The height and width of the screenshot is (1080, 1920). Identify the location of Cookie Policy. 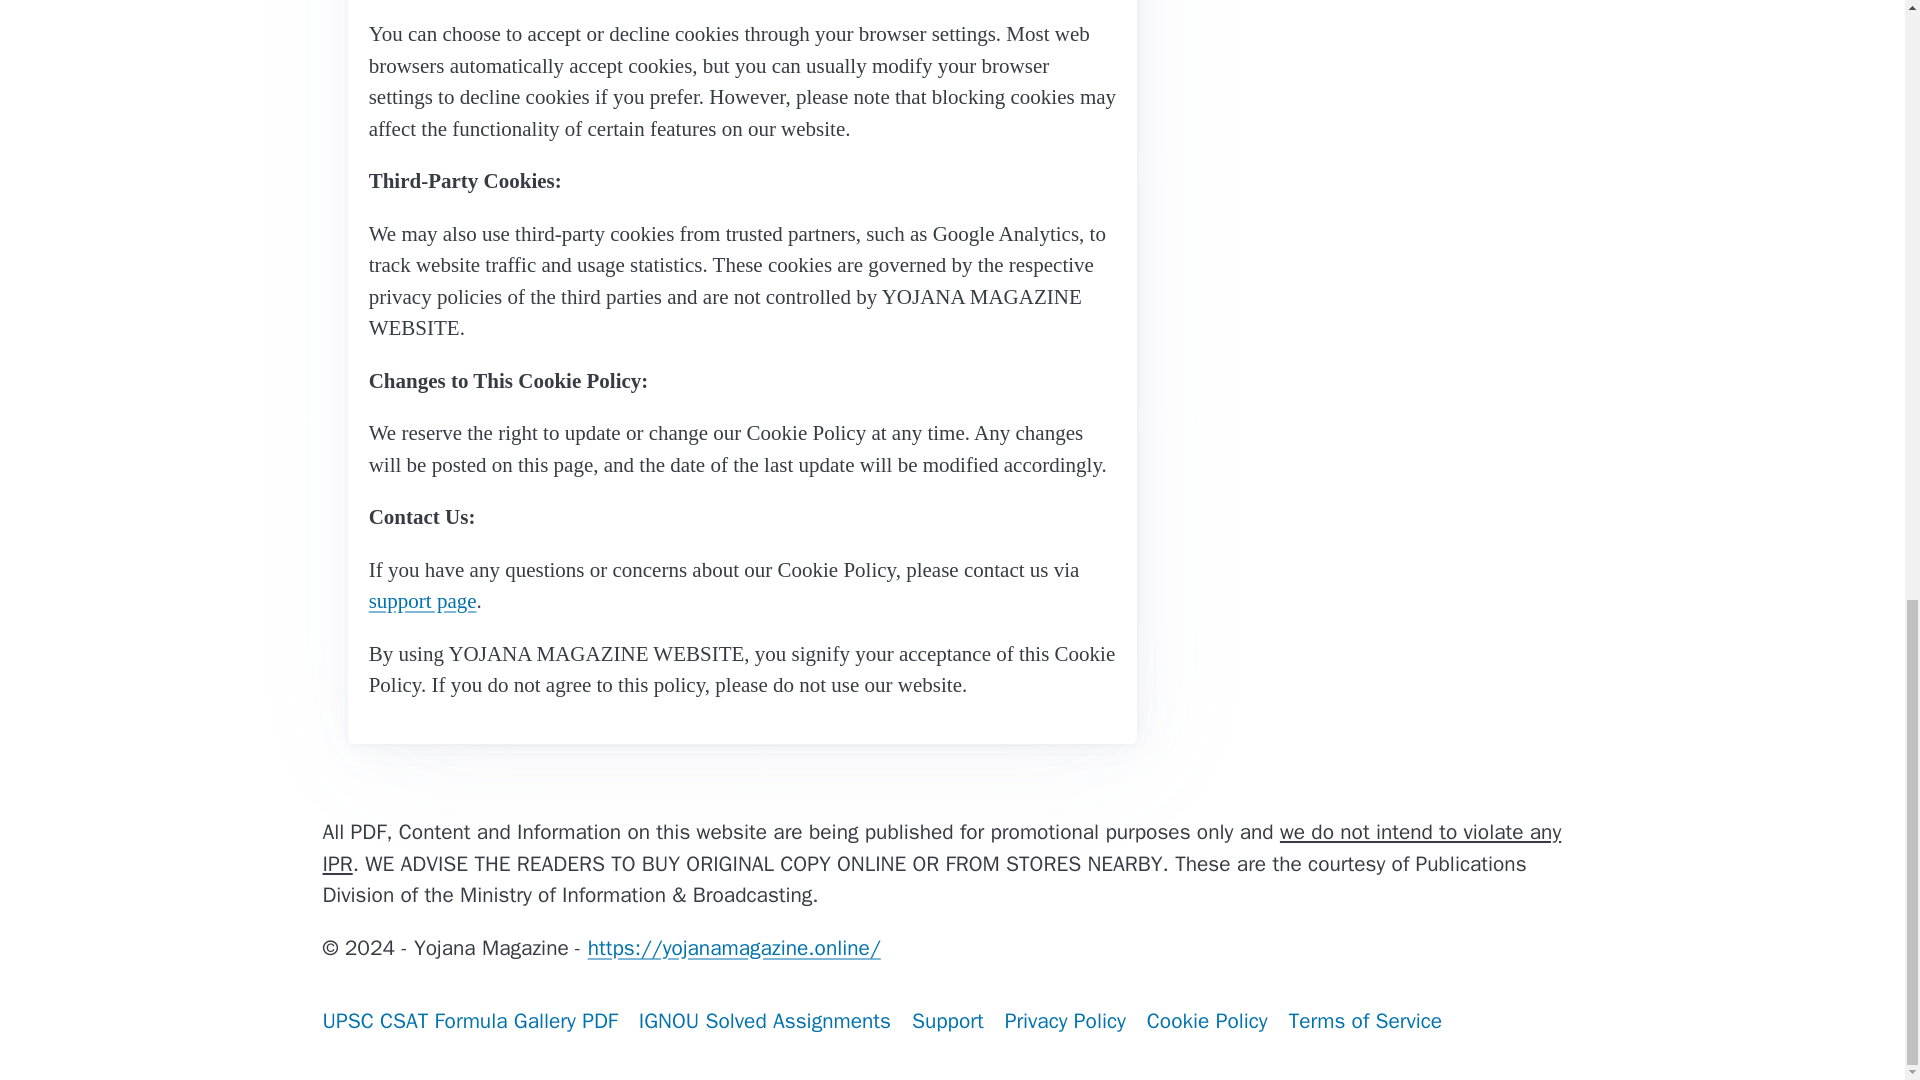
(1207, 1022).